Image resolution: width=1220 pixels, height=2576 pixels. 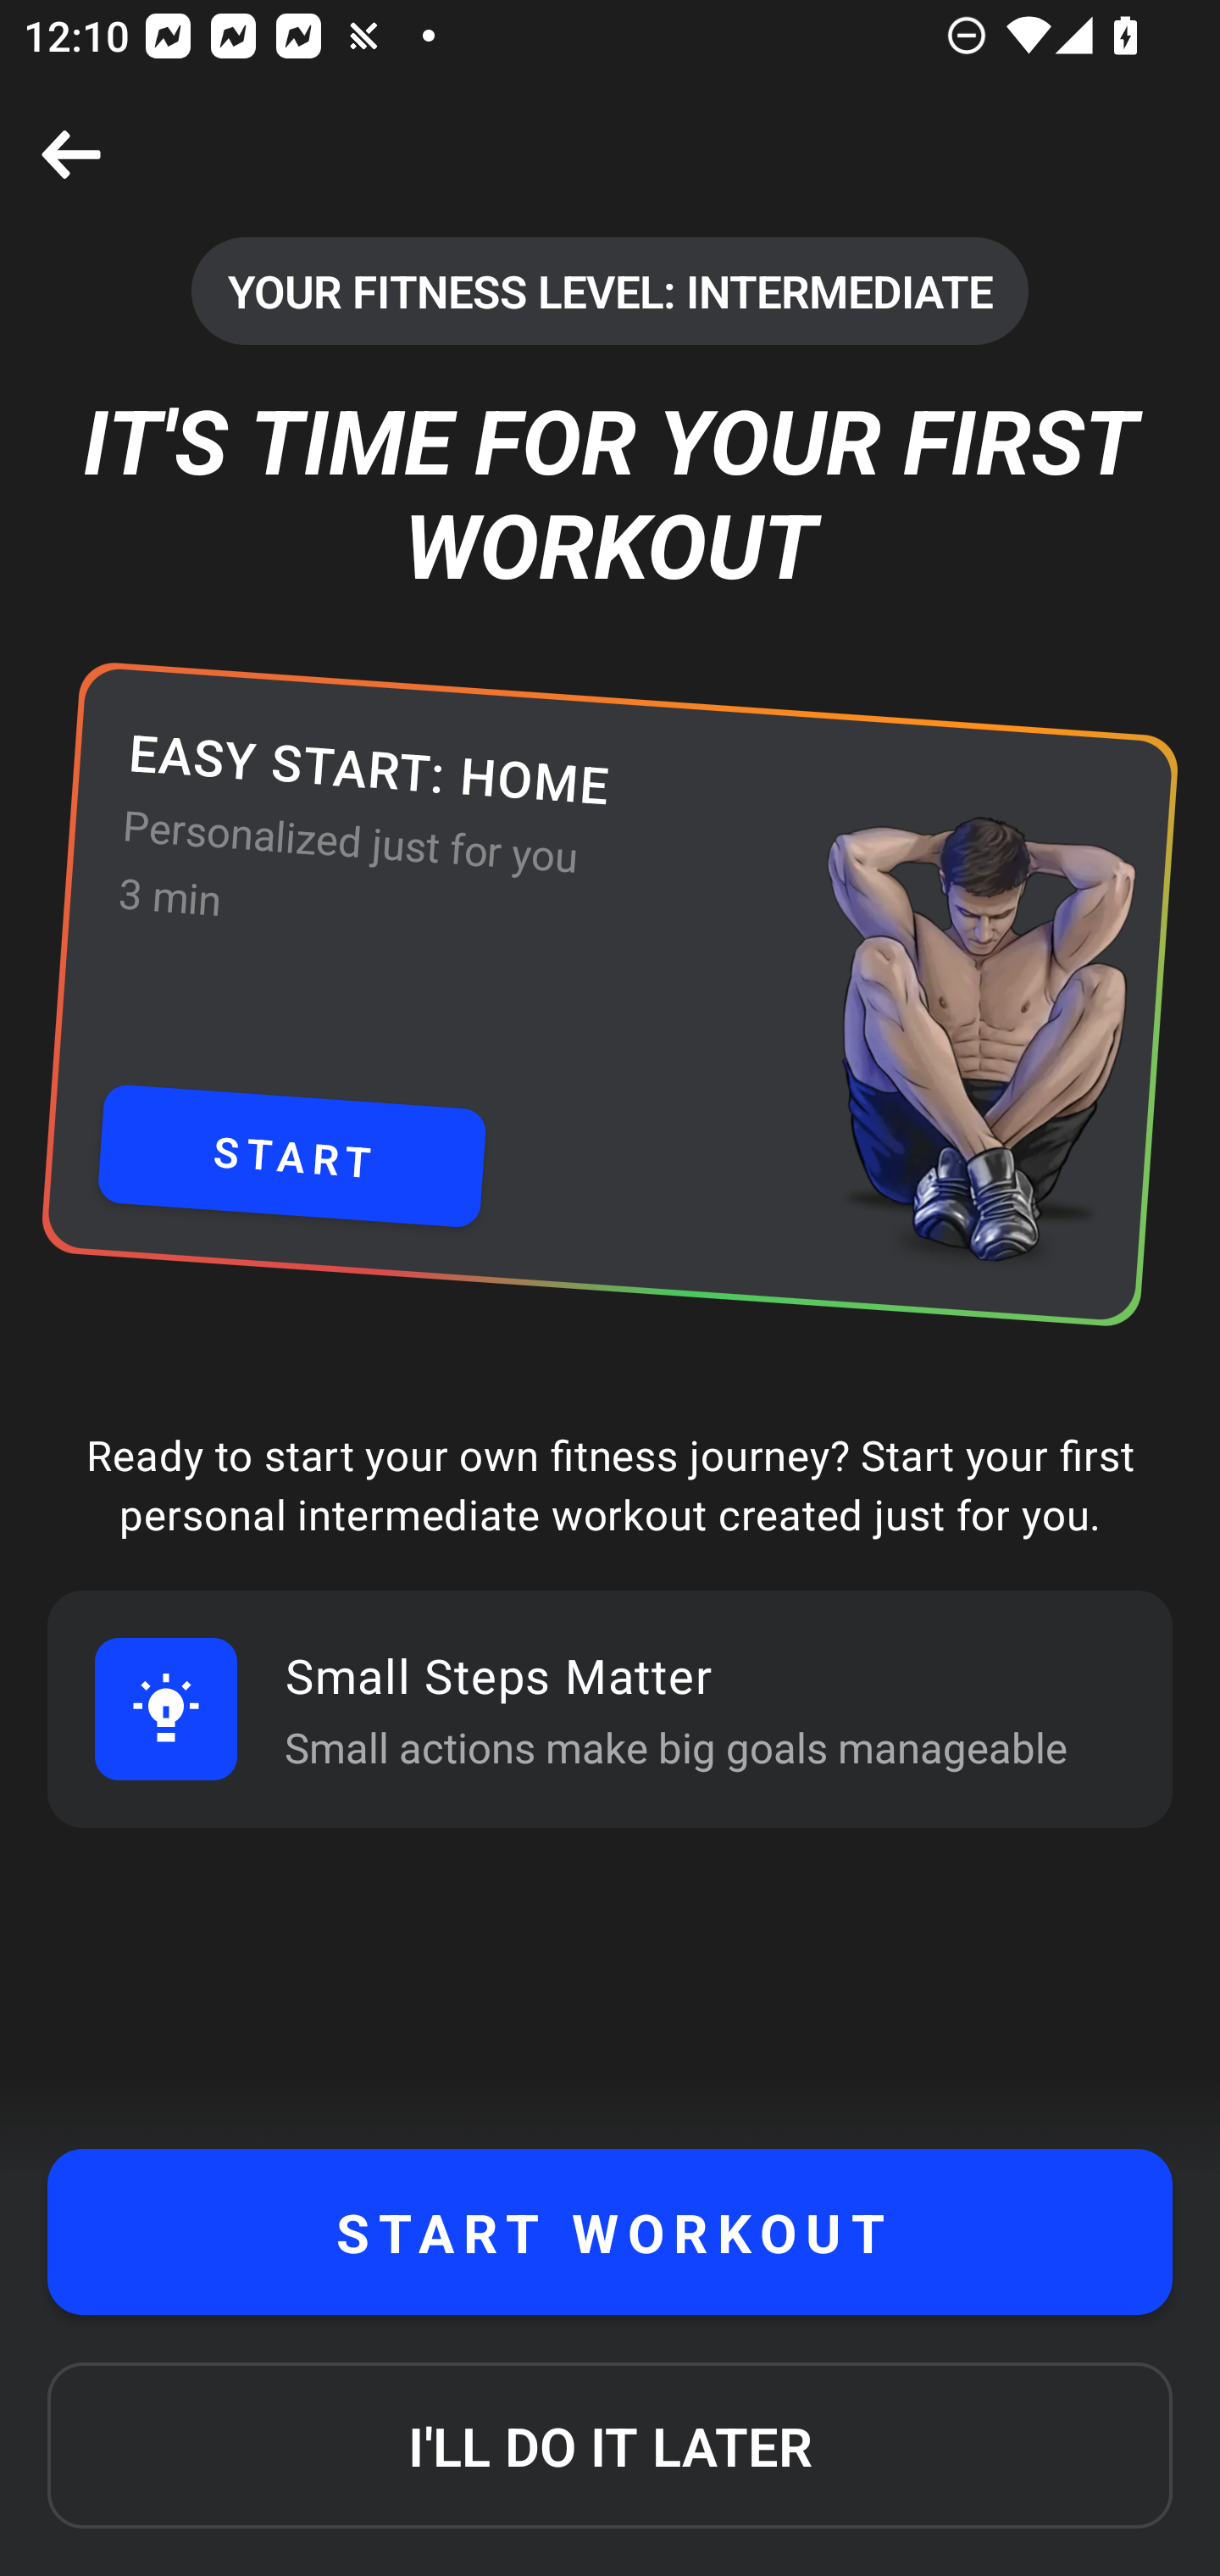 What do you see at coordinates (291, 1156) in the screenshot?
I see `START` at bounding box center [291, 1156].